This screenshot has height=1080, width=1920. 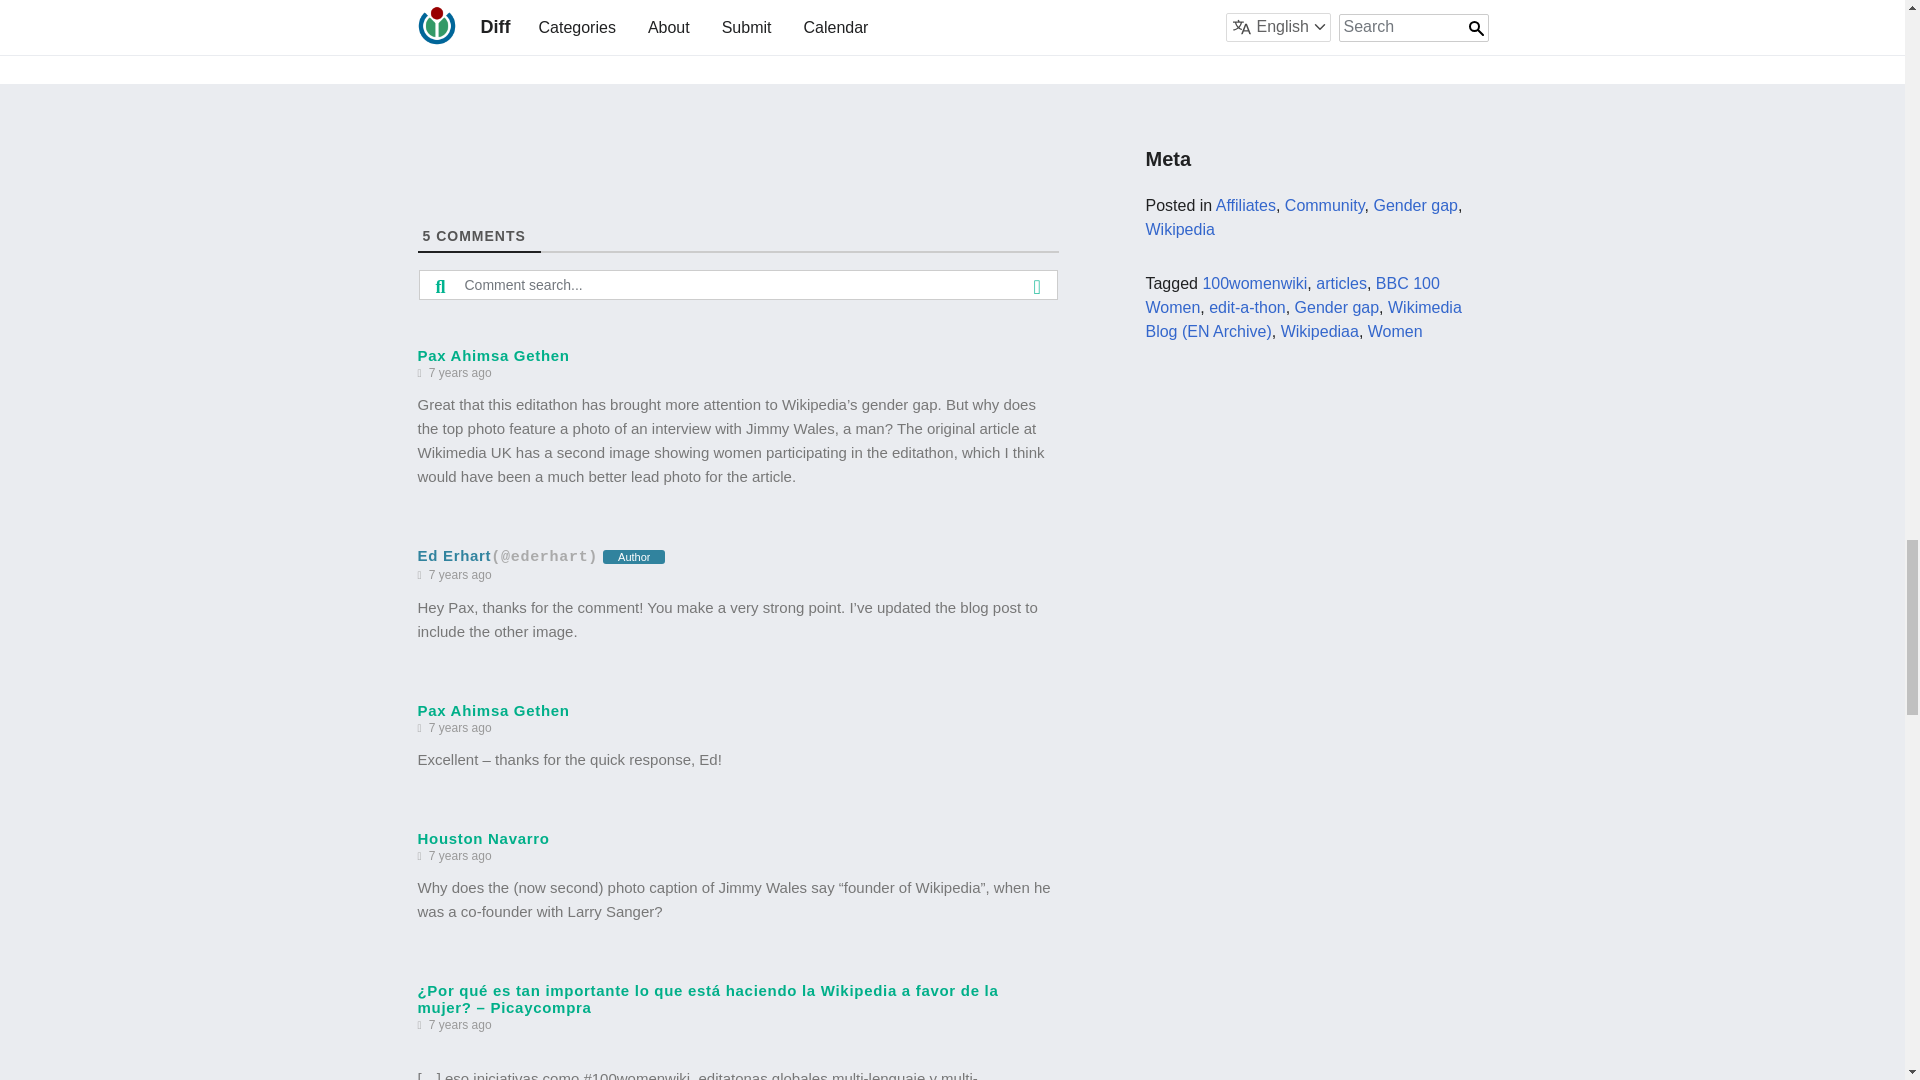 What do you see at coordinates (460, 575) in the screenshot?
I see `6 January 2017 16:23` at bounding box center [460, 575].